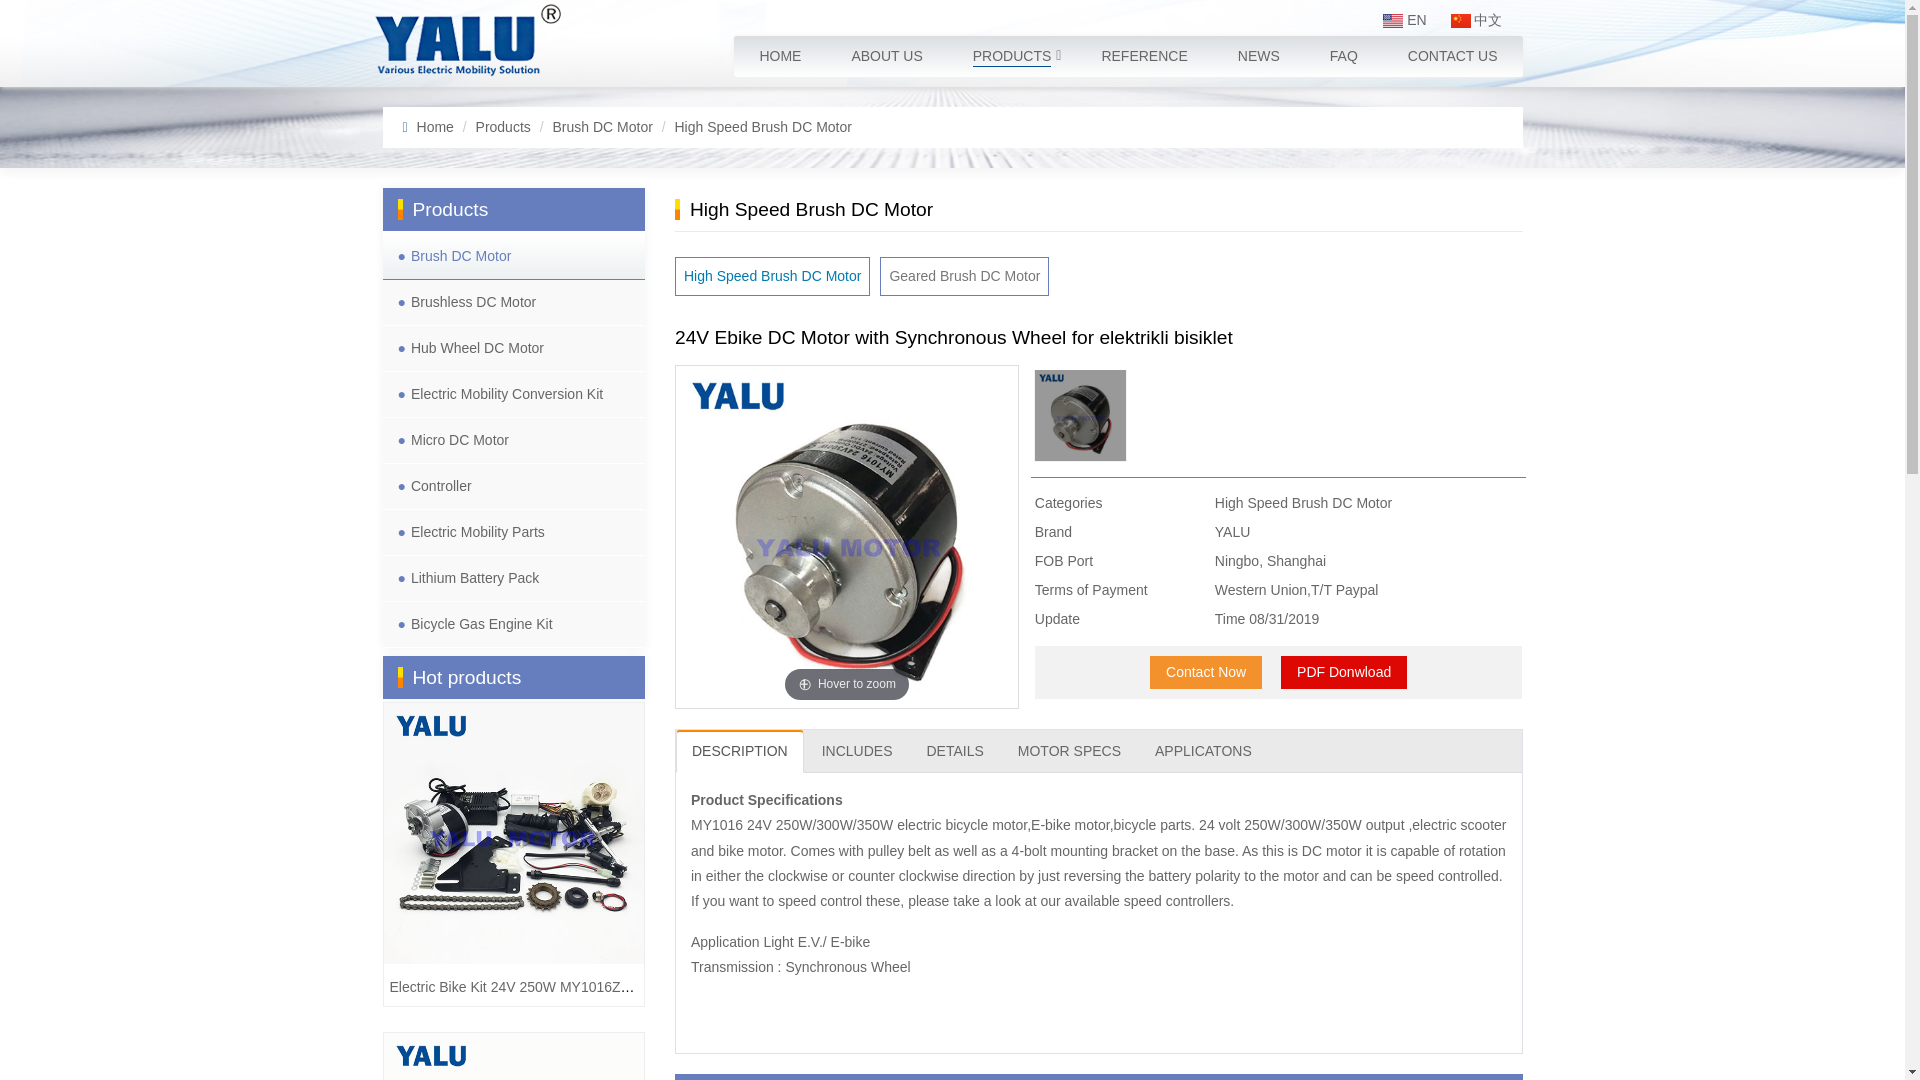 The image size is (1920, 1080). Describe the element at coordinates (886, 56) in the screenshot. I see `ABOUT US` at that location.